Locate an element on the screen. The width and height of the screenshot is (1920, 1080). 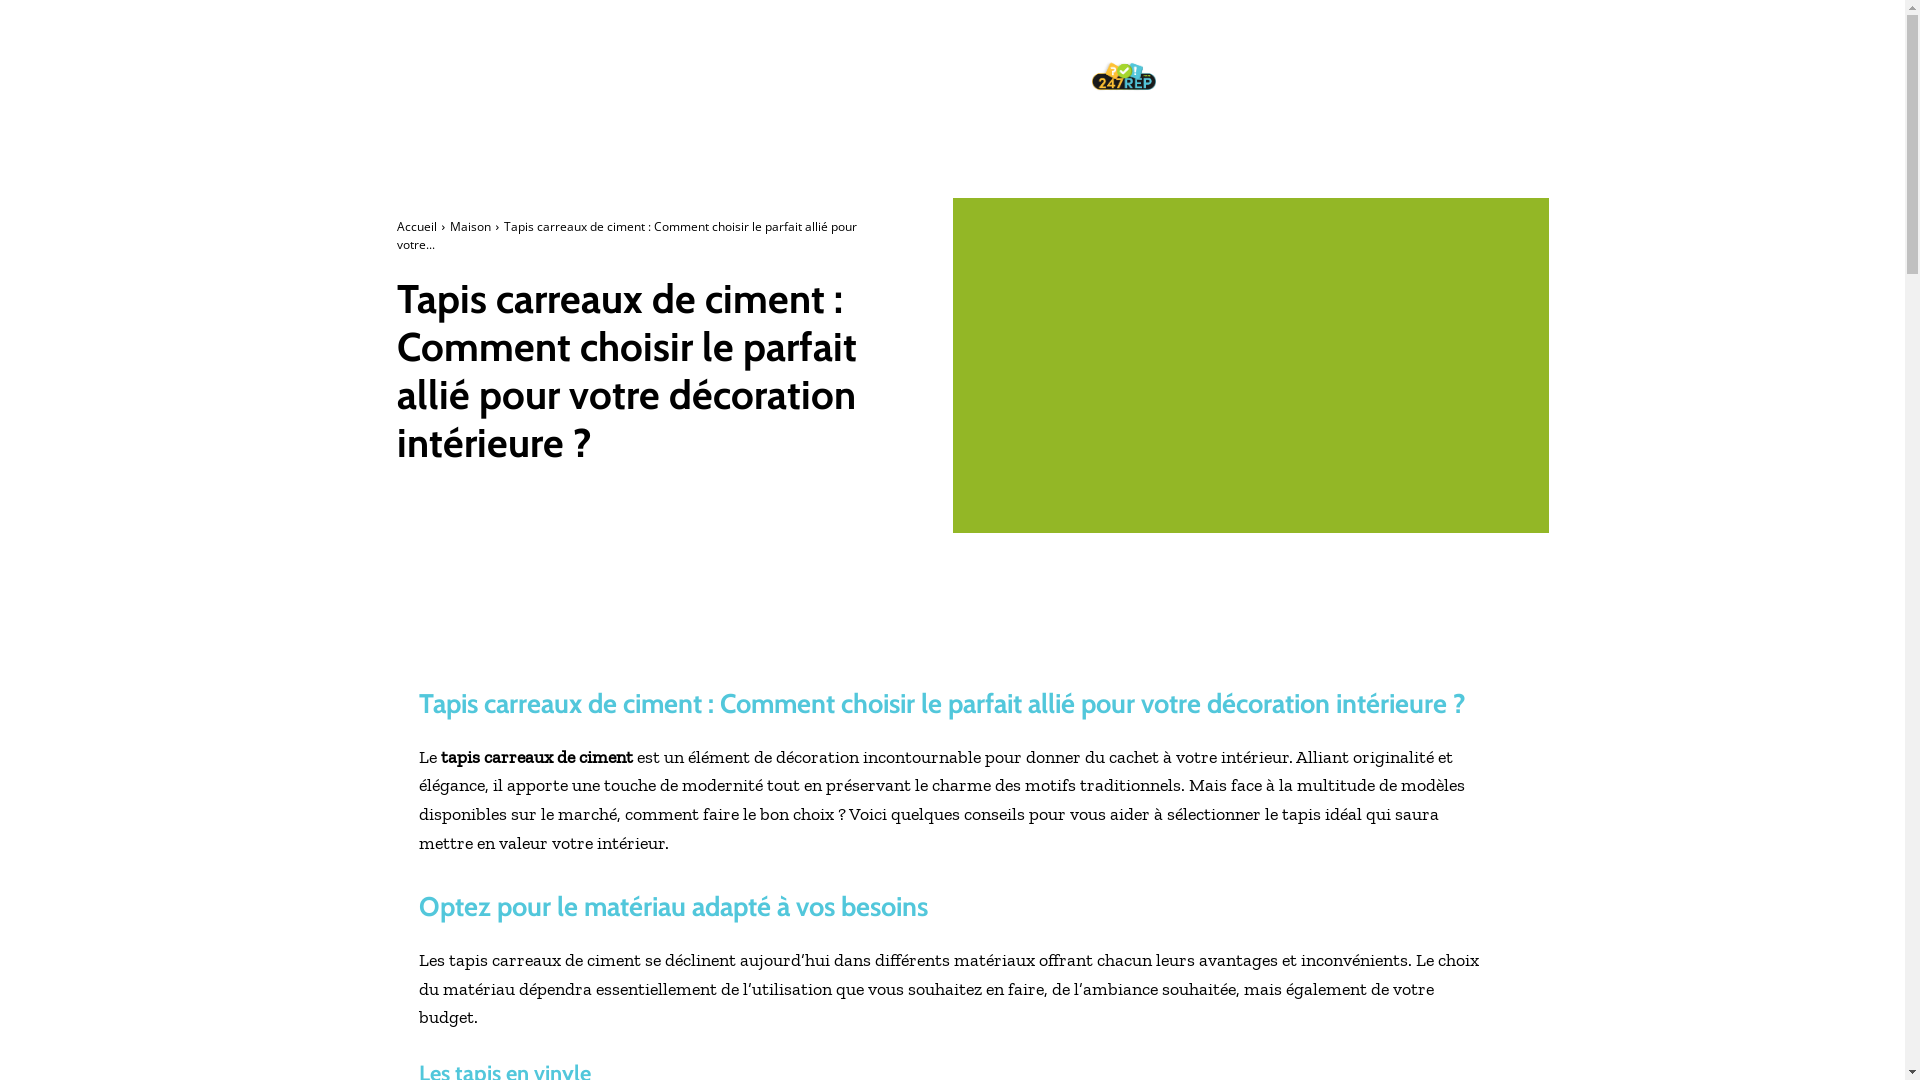
Maison is located at coordinates (470, 226).